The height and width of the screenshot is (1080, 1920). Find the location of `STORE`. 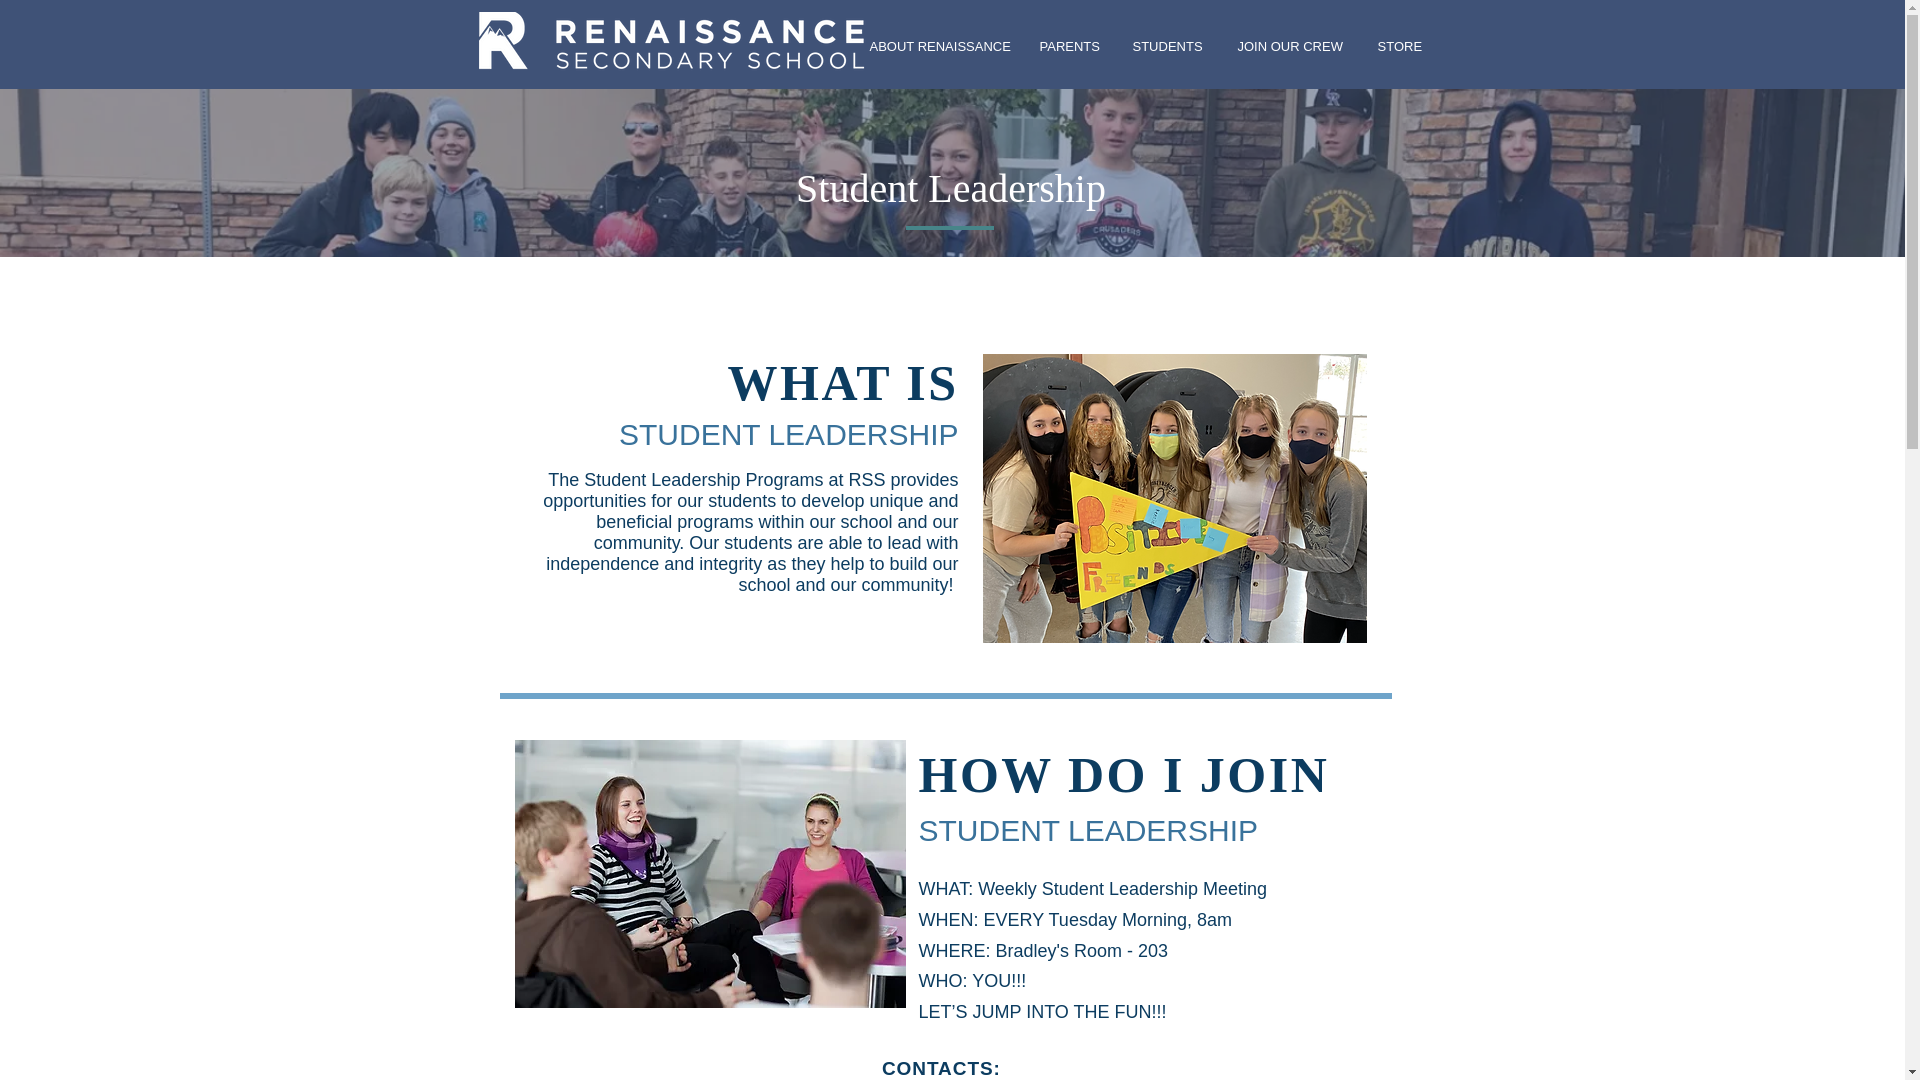

STORE is located at coordinates (1398, 46).